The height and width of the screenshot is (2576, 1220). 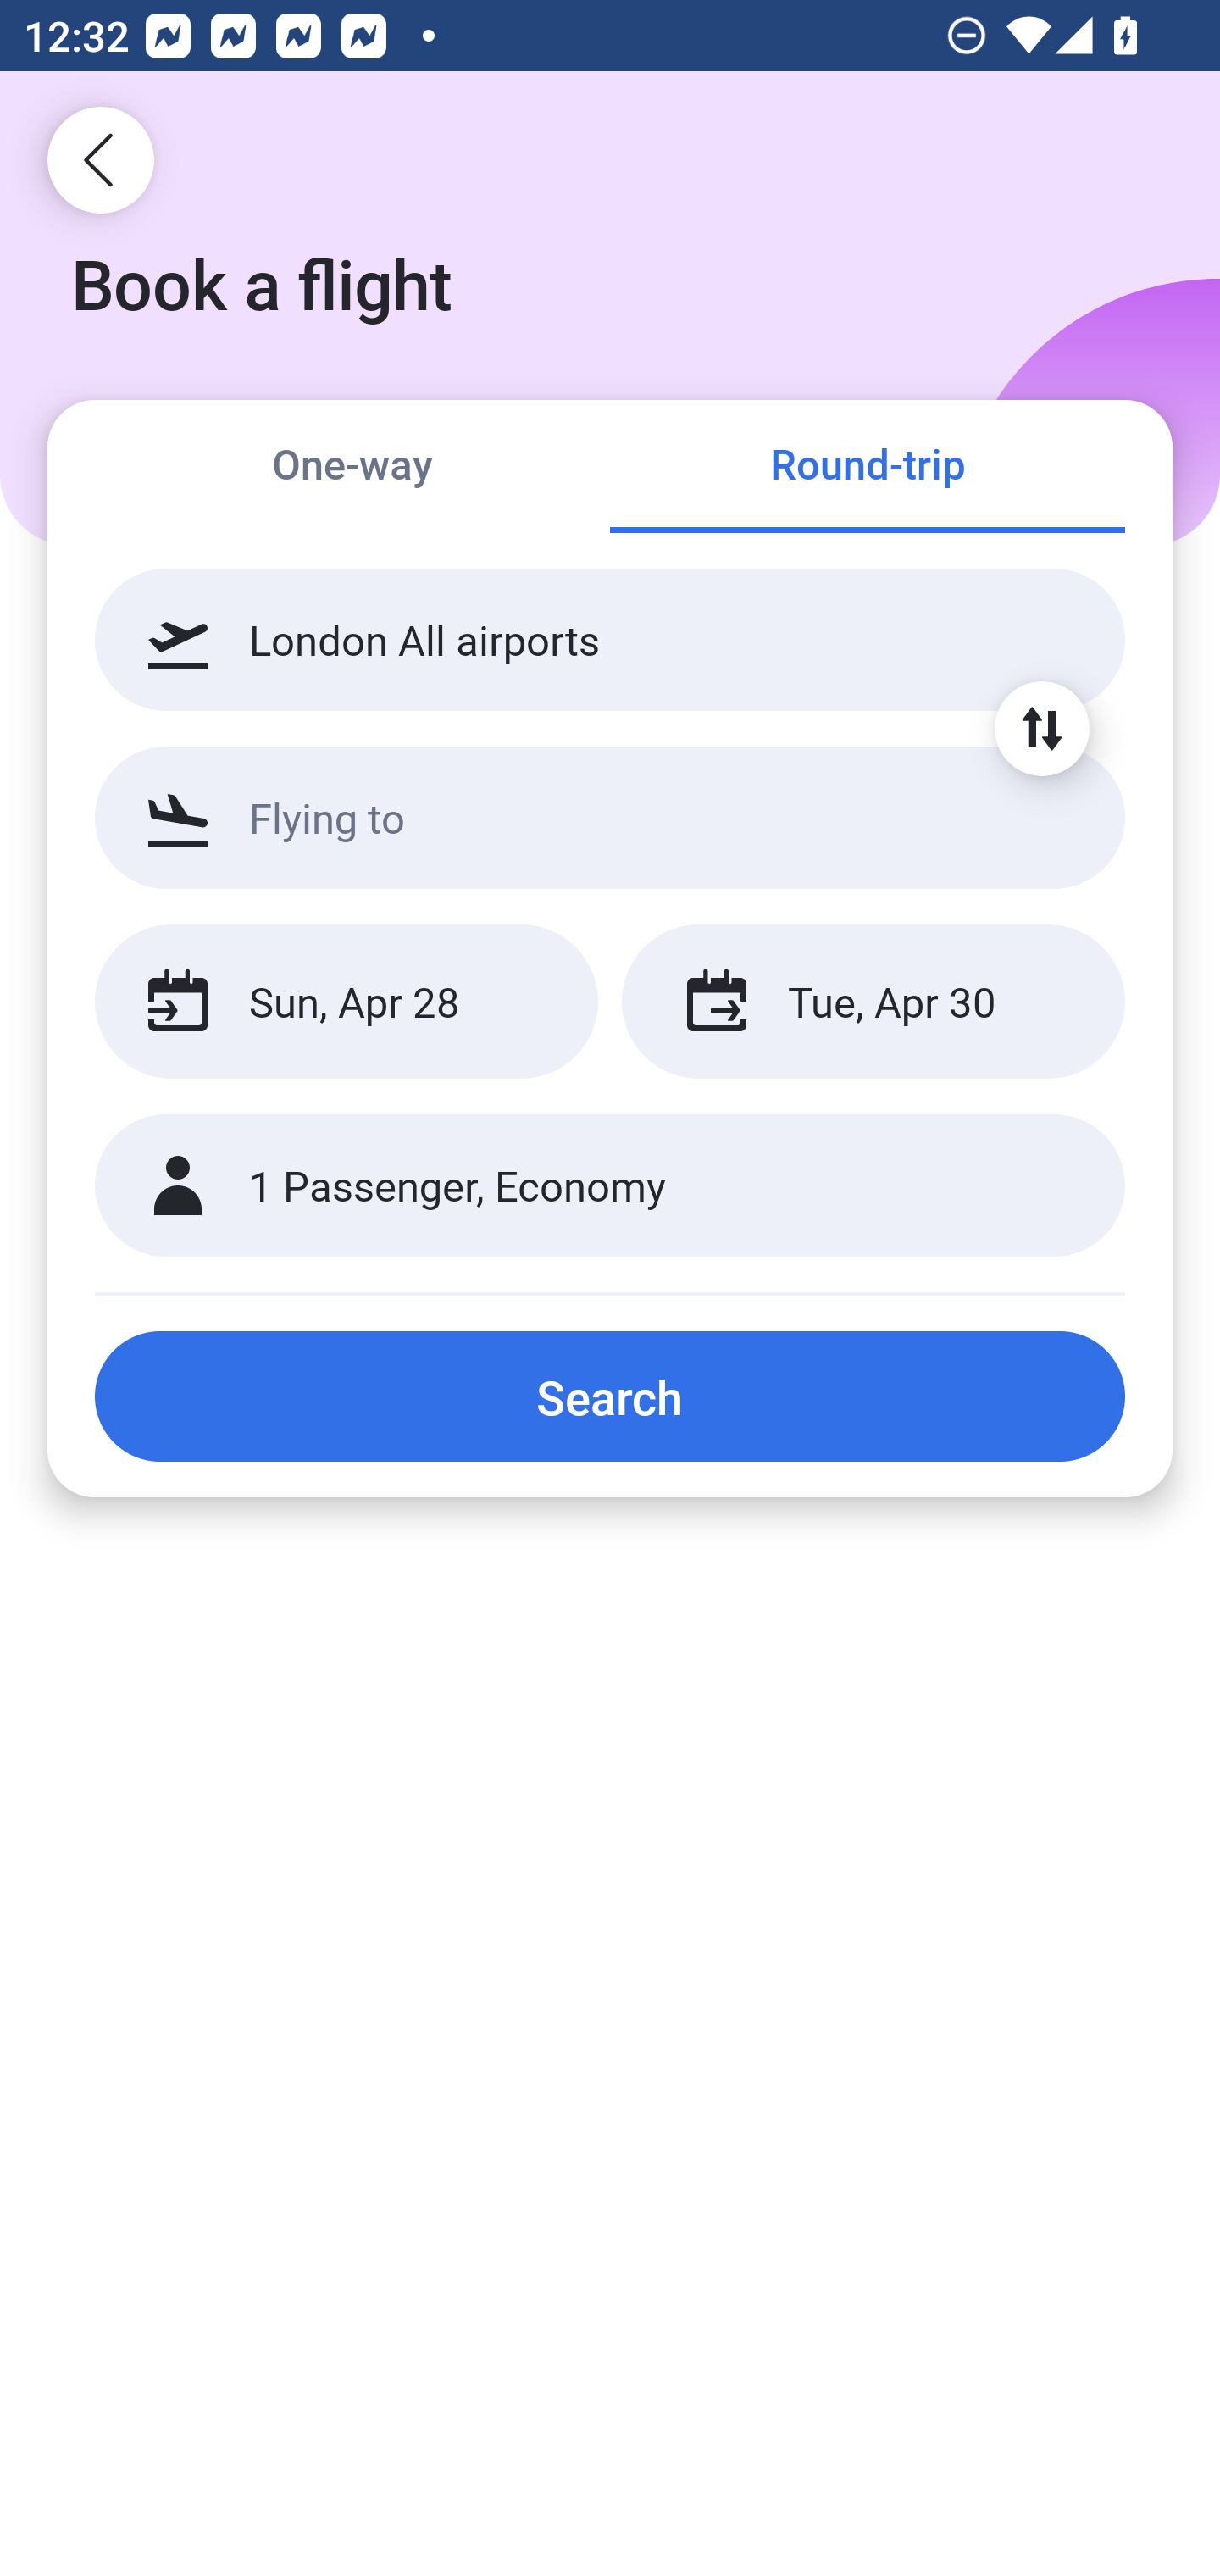 What do you see at coordinates (346, 1002) in the screenshot?
I see `Sun, Apr 28` at bounding box center [346, 1002].